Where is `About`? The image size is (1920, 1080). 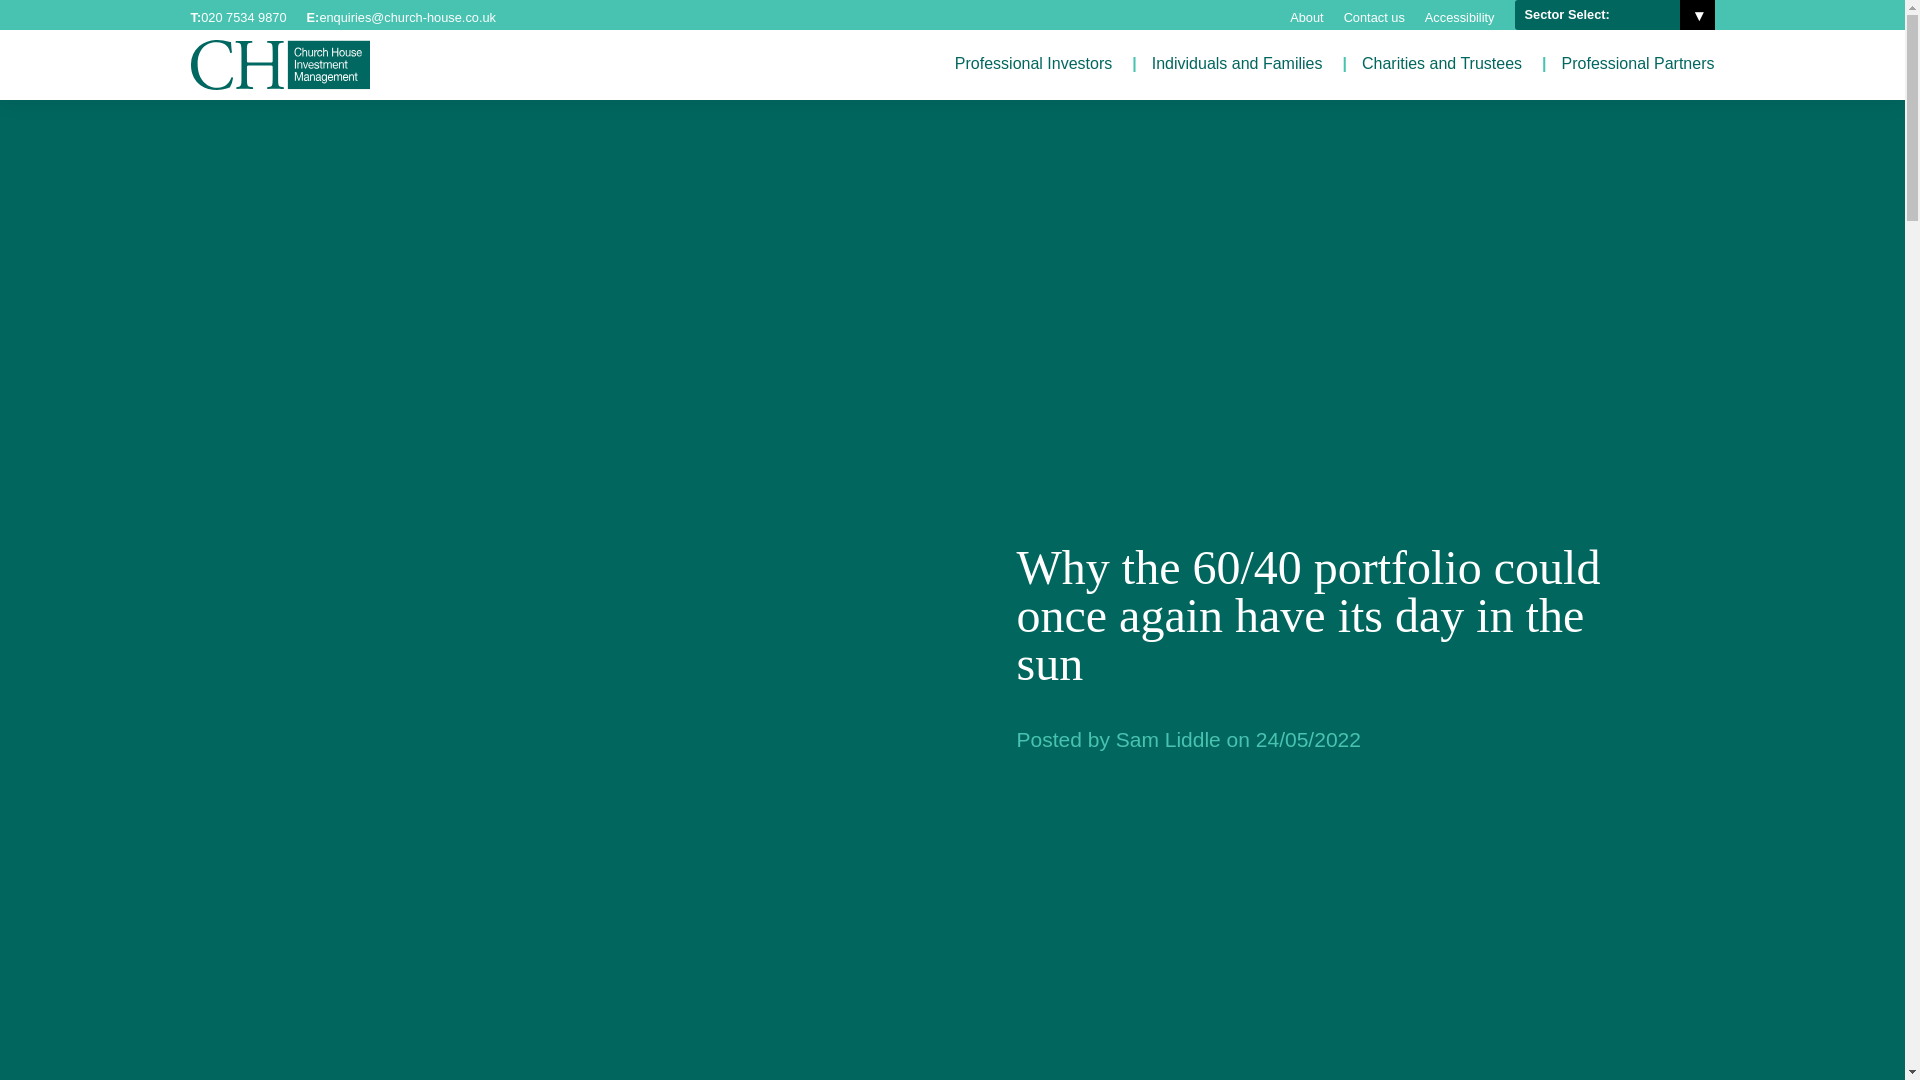
About is located at coordinates (1306, 17).